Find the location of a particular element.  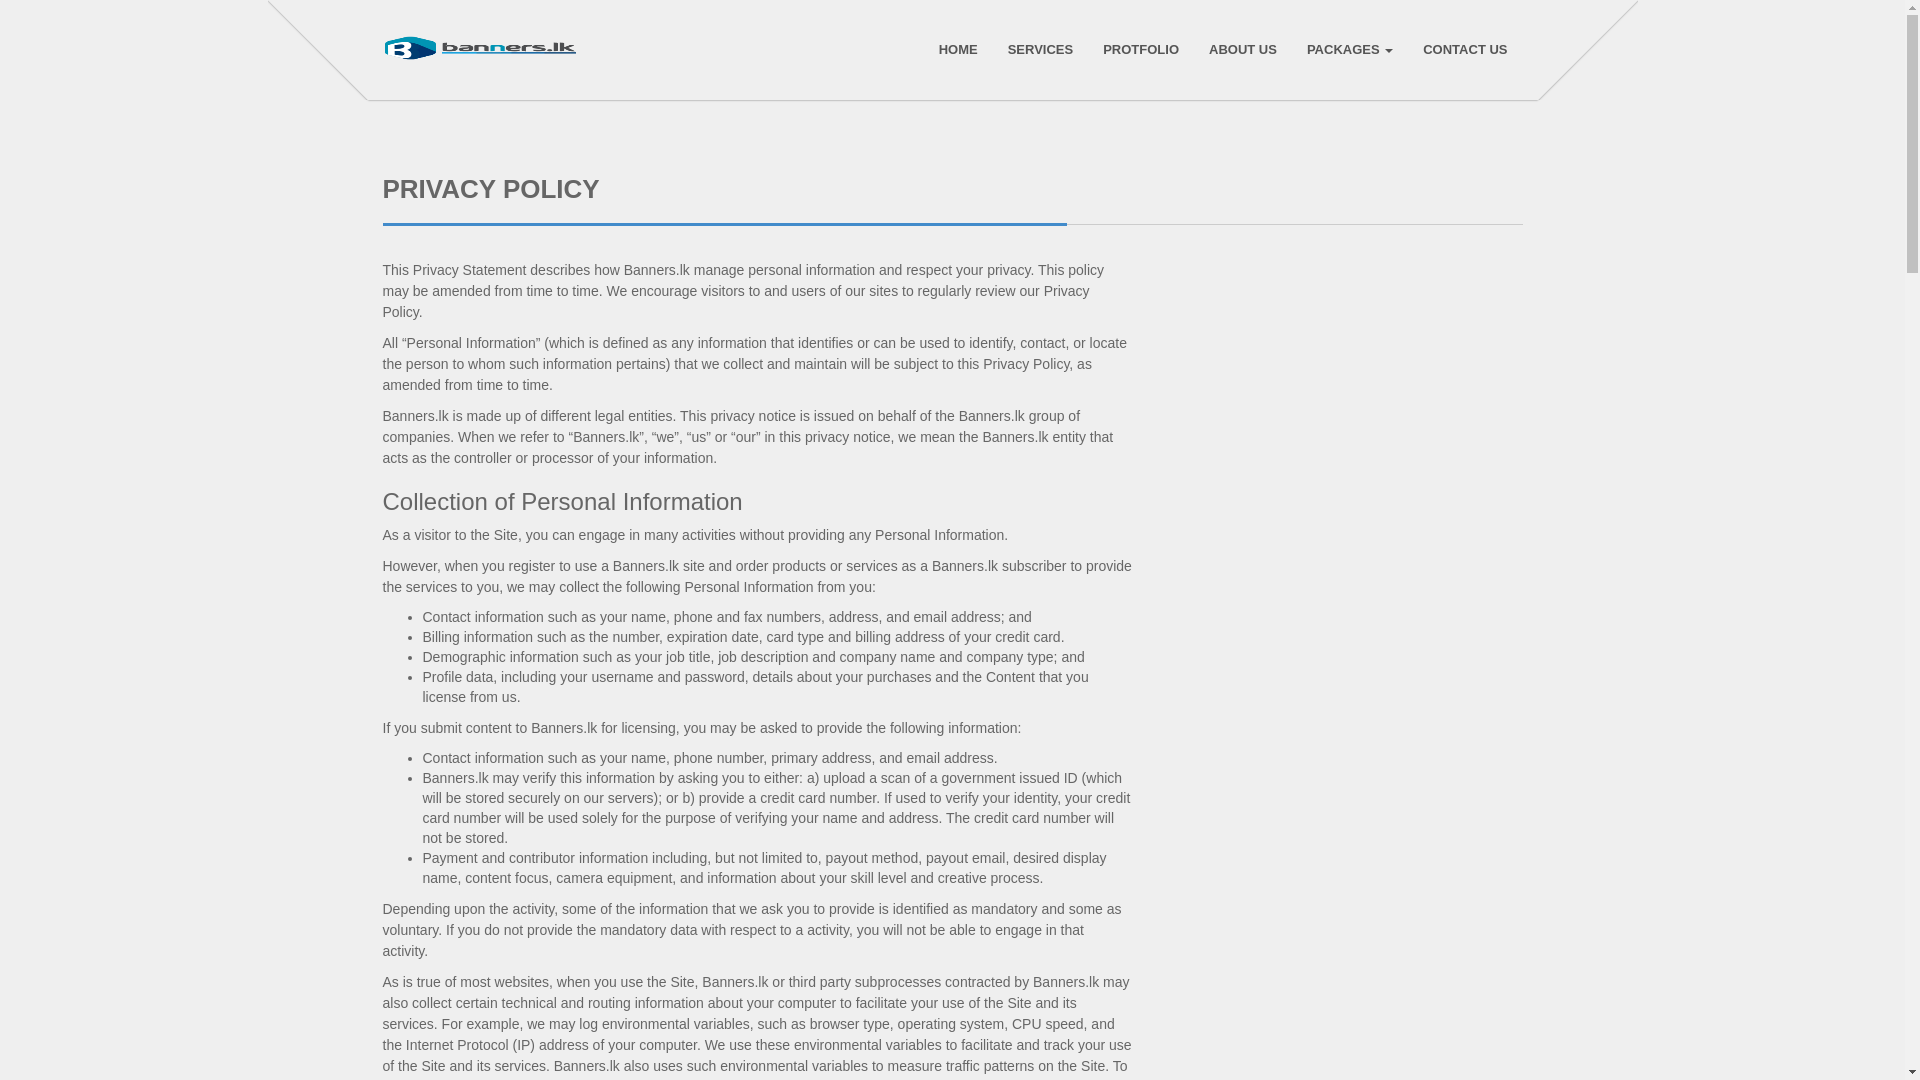

Packages is located at coordinates (1350, 50).